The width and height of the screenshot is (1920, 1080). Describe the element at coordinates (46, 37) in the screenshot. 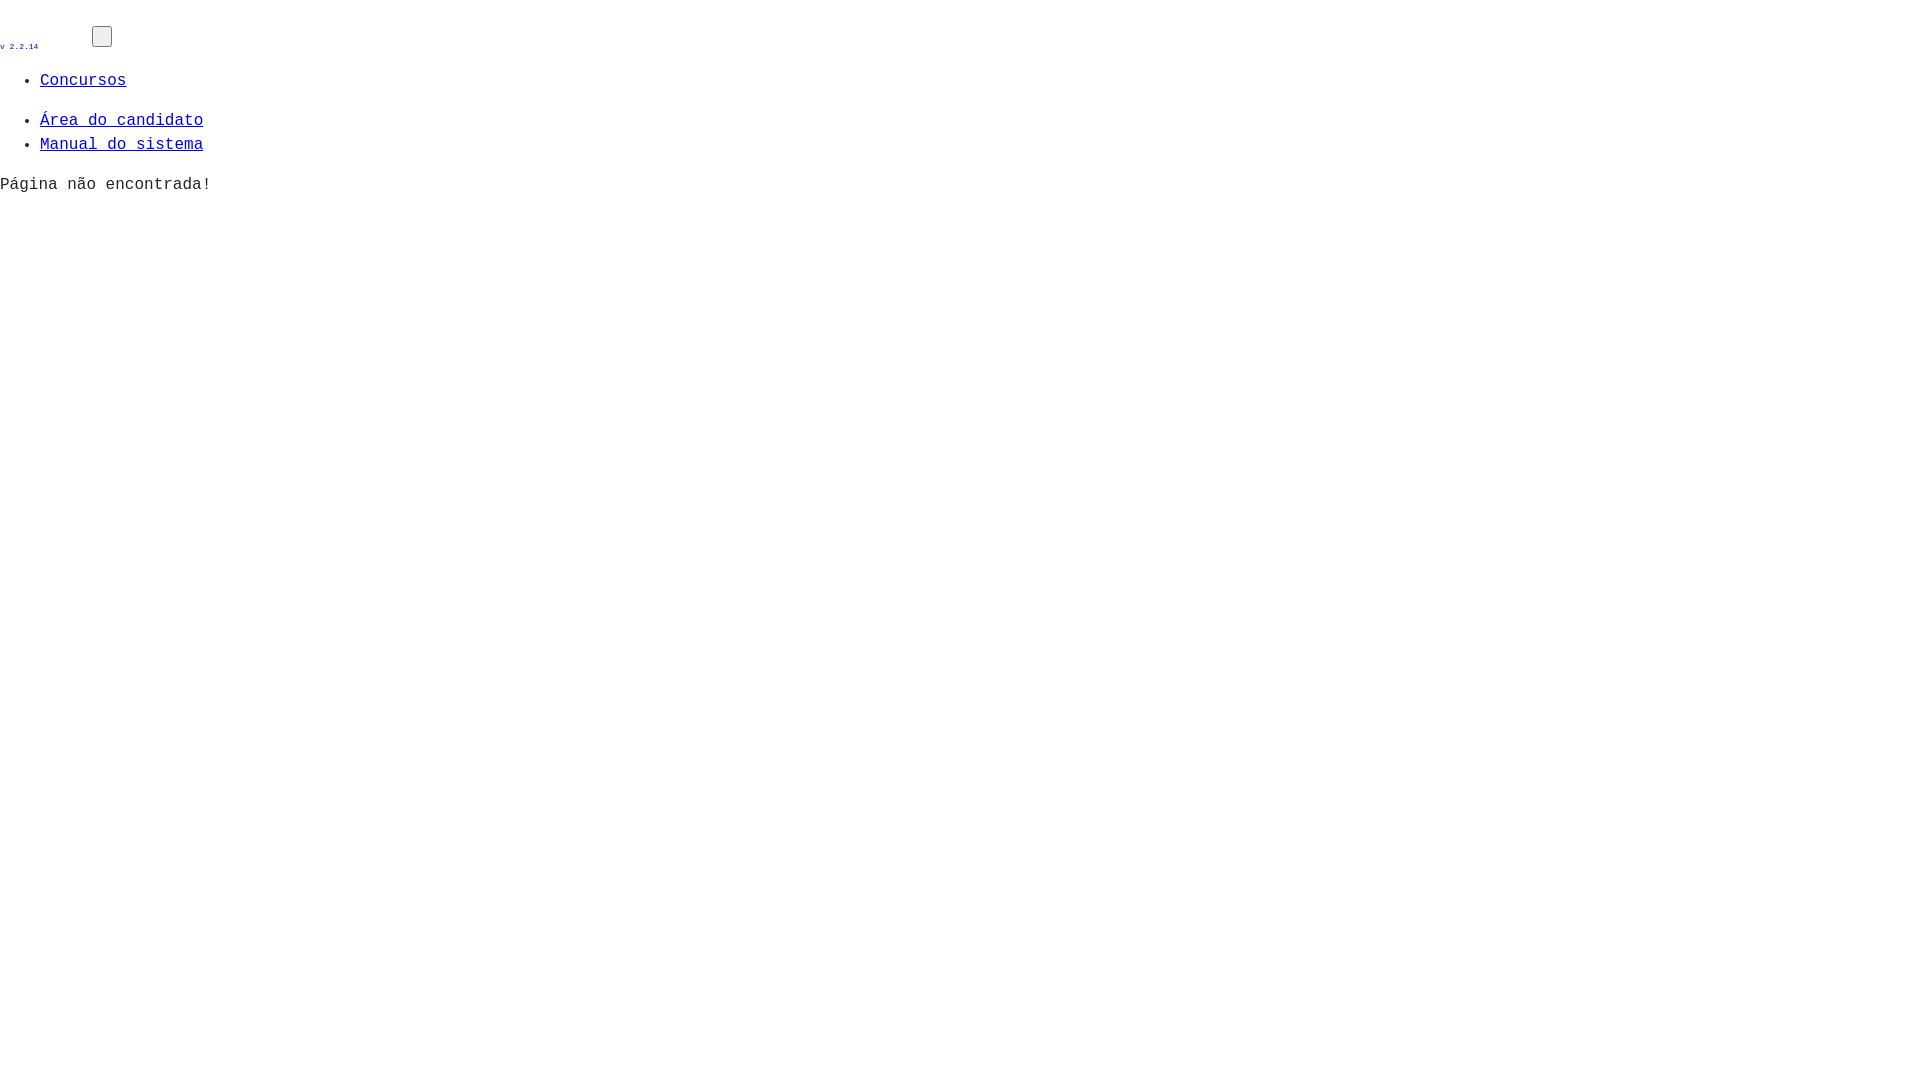

I see `v 2.2.14` at that location.